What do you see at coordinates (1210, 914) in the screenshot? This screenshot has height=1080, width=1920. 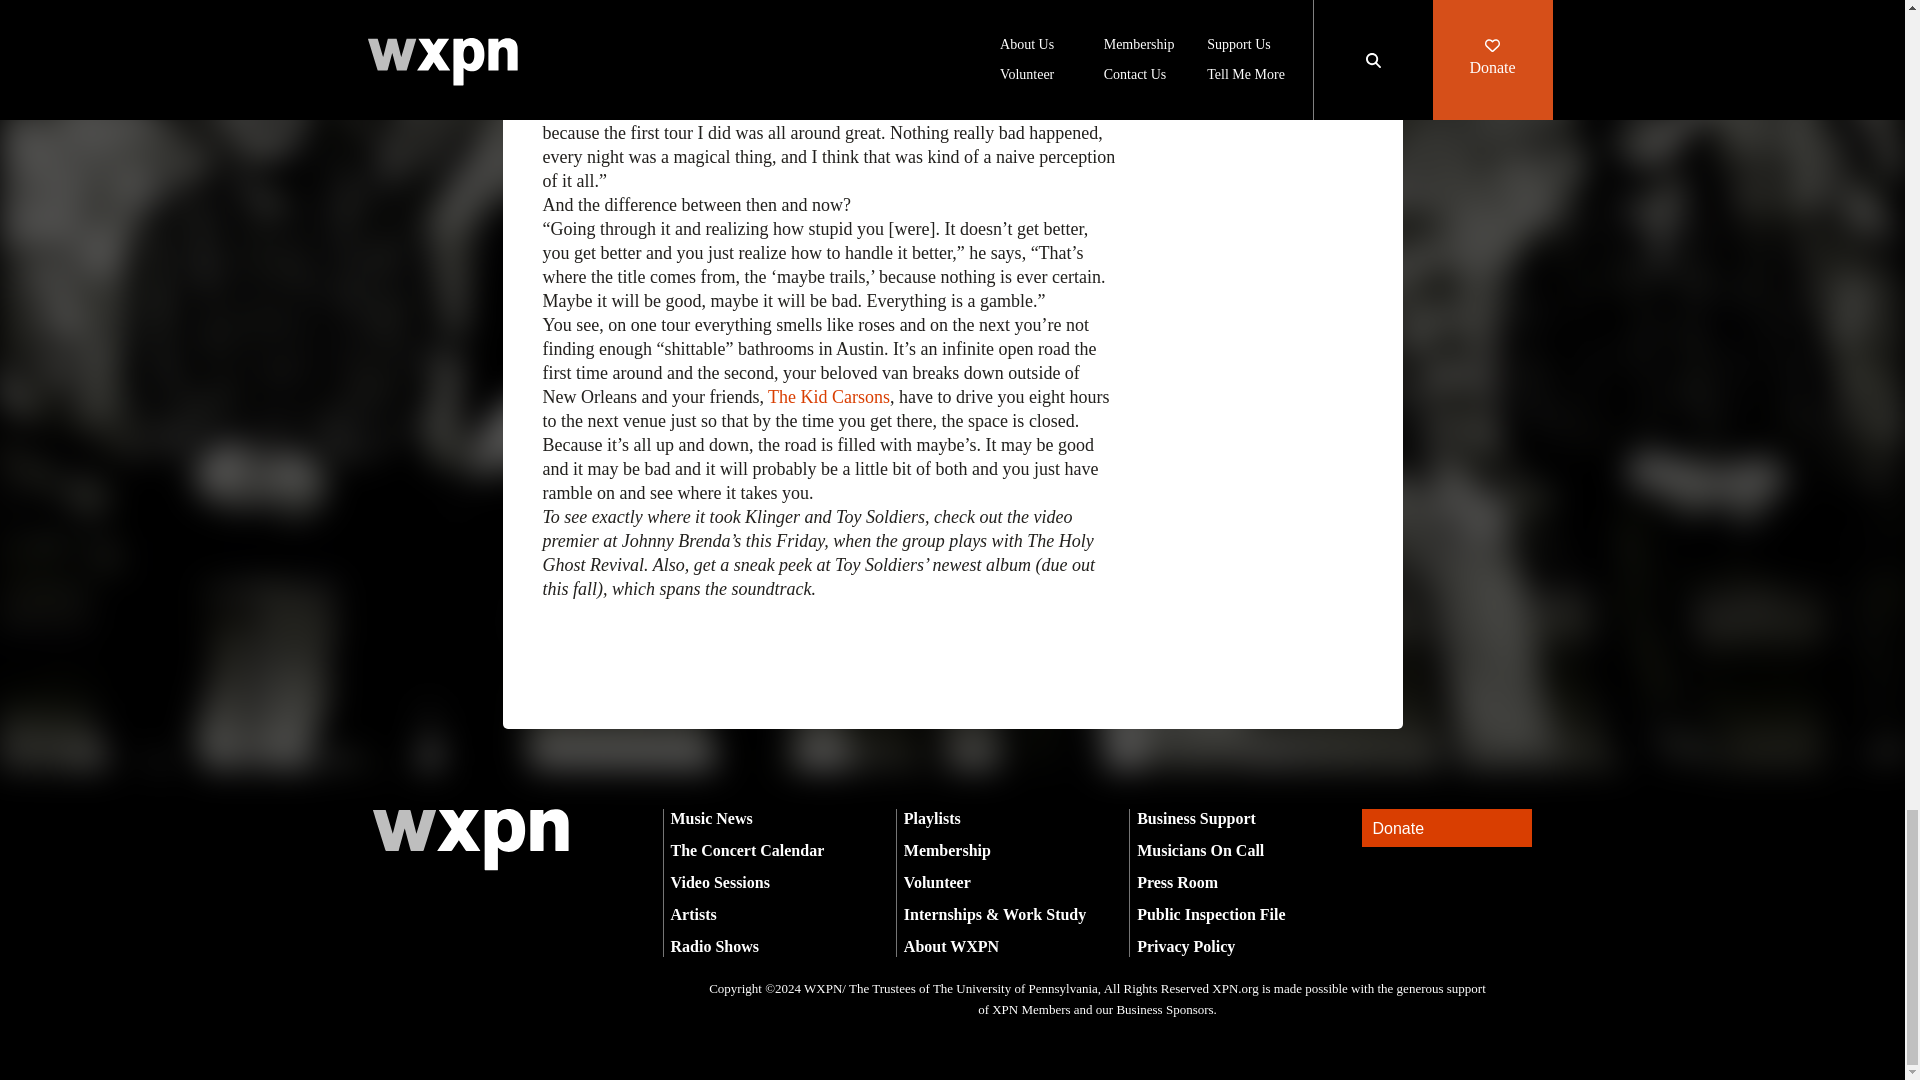 I see `Public Inspection File` at bounding box center [1210, 914].